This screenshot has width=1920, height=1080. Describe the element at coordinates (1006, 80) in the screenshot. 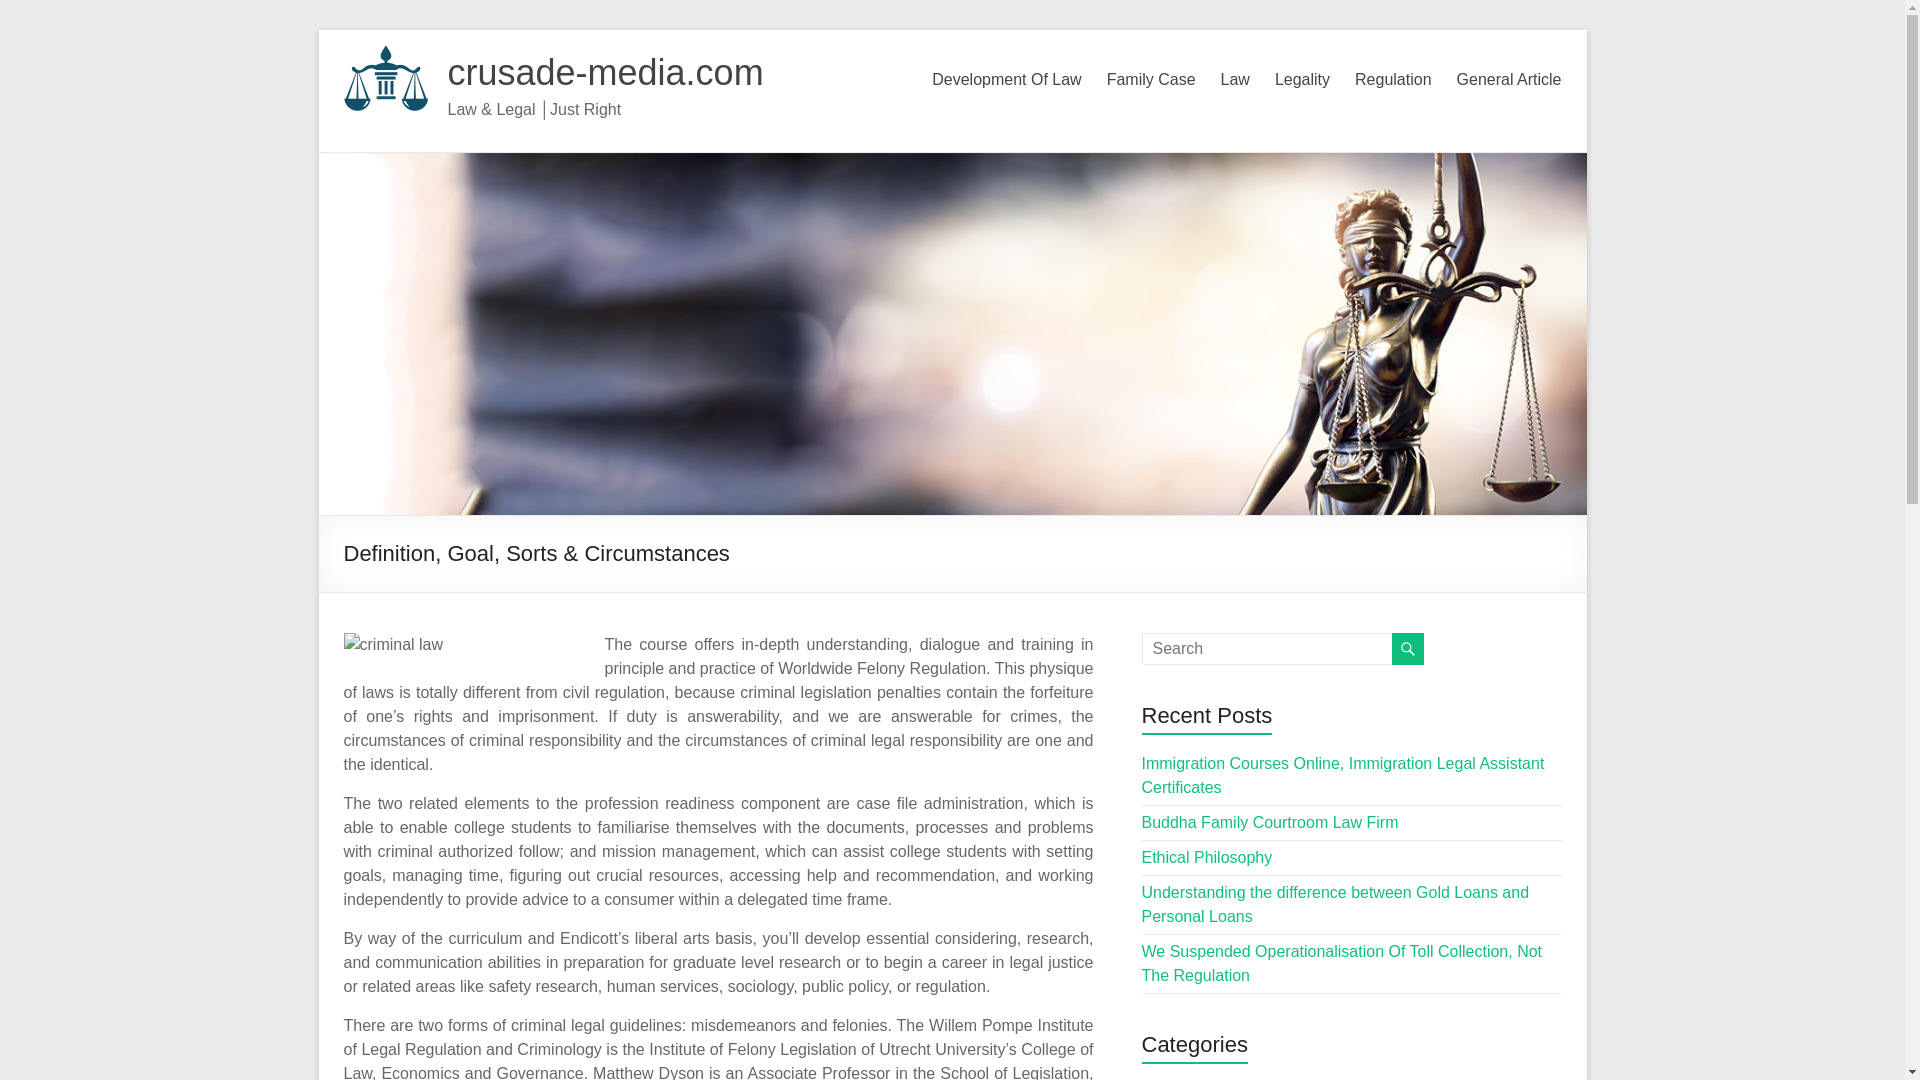

I see `Development Of Law` at that location.